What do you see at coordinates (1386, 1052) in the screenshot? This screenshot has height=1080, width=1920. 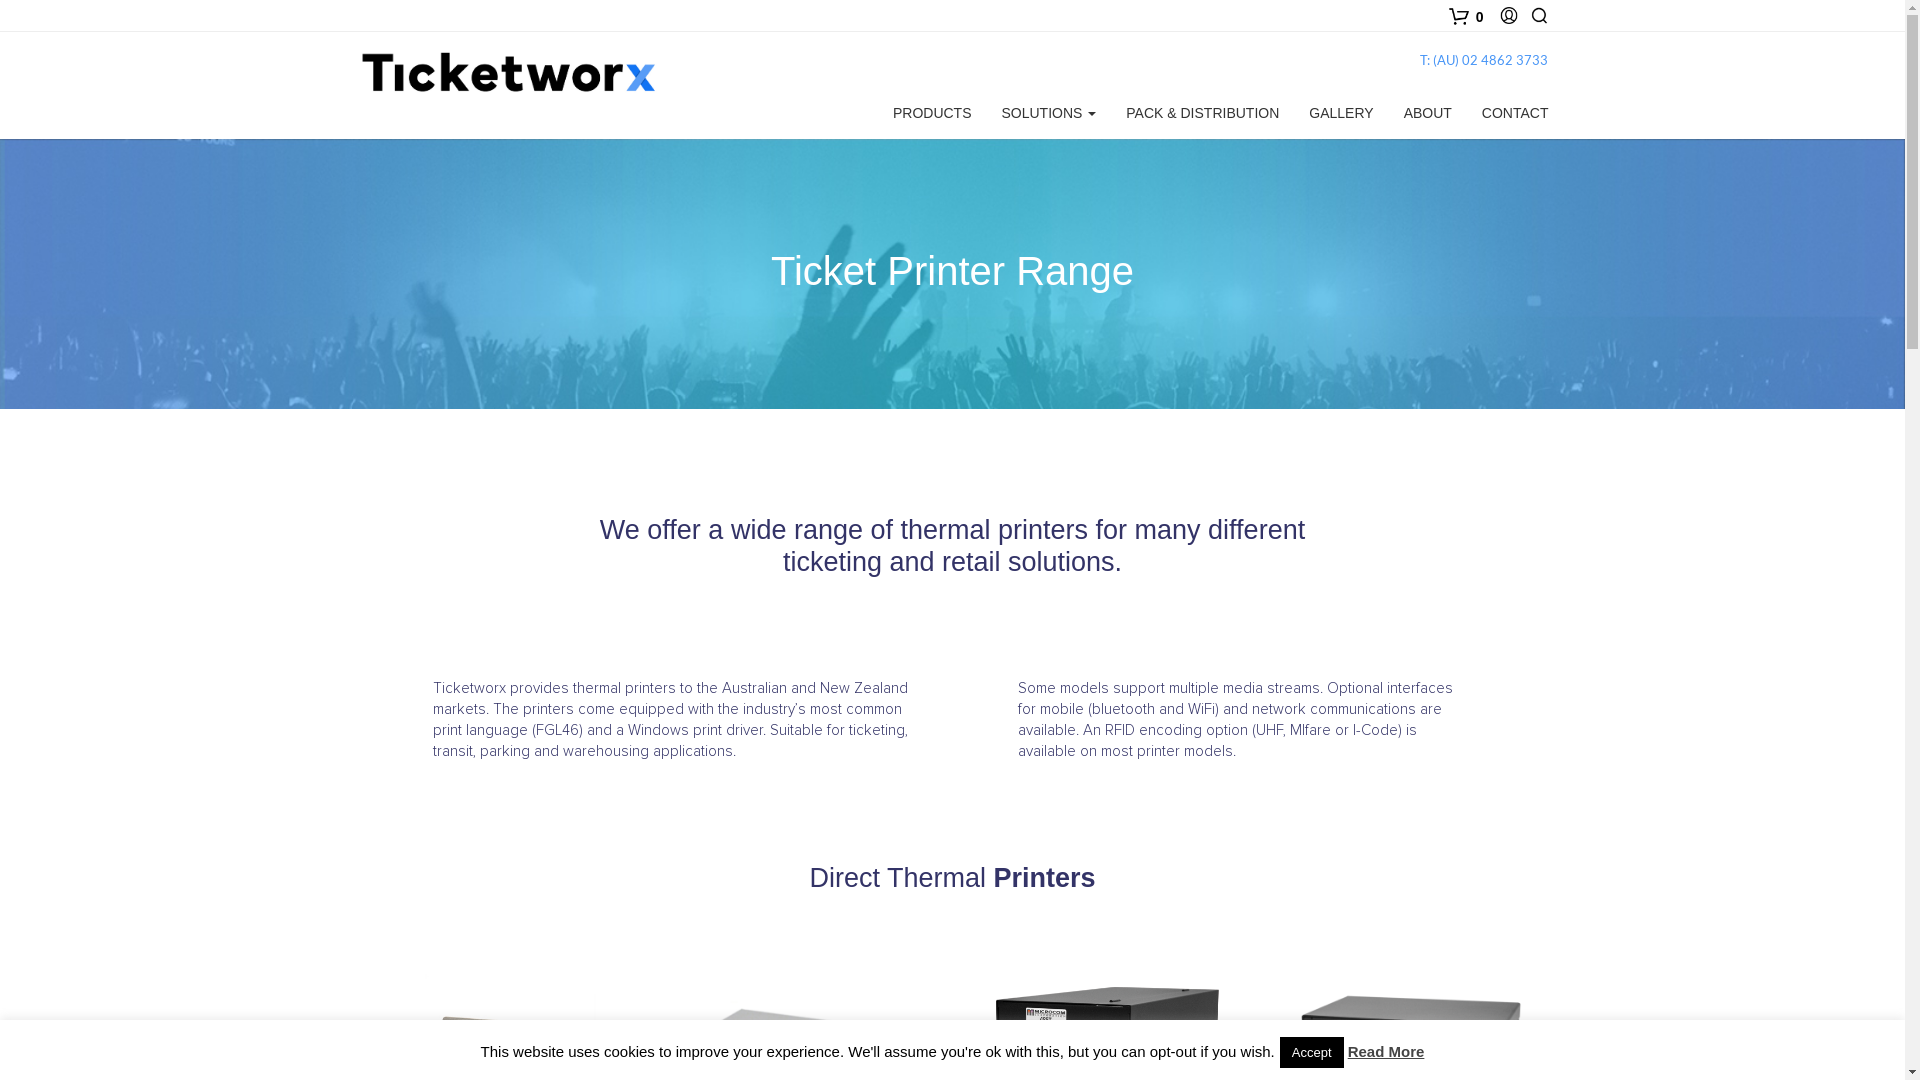 I see `Read More` at bounding box center [1386, 1052].